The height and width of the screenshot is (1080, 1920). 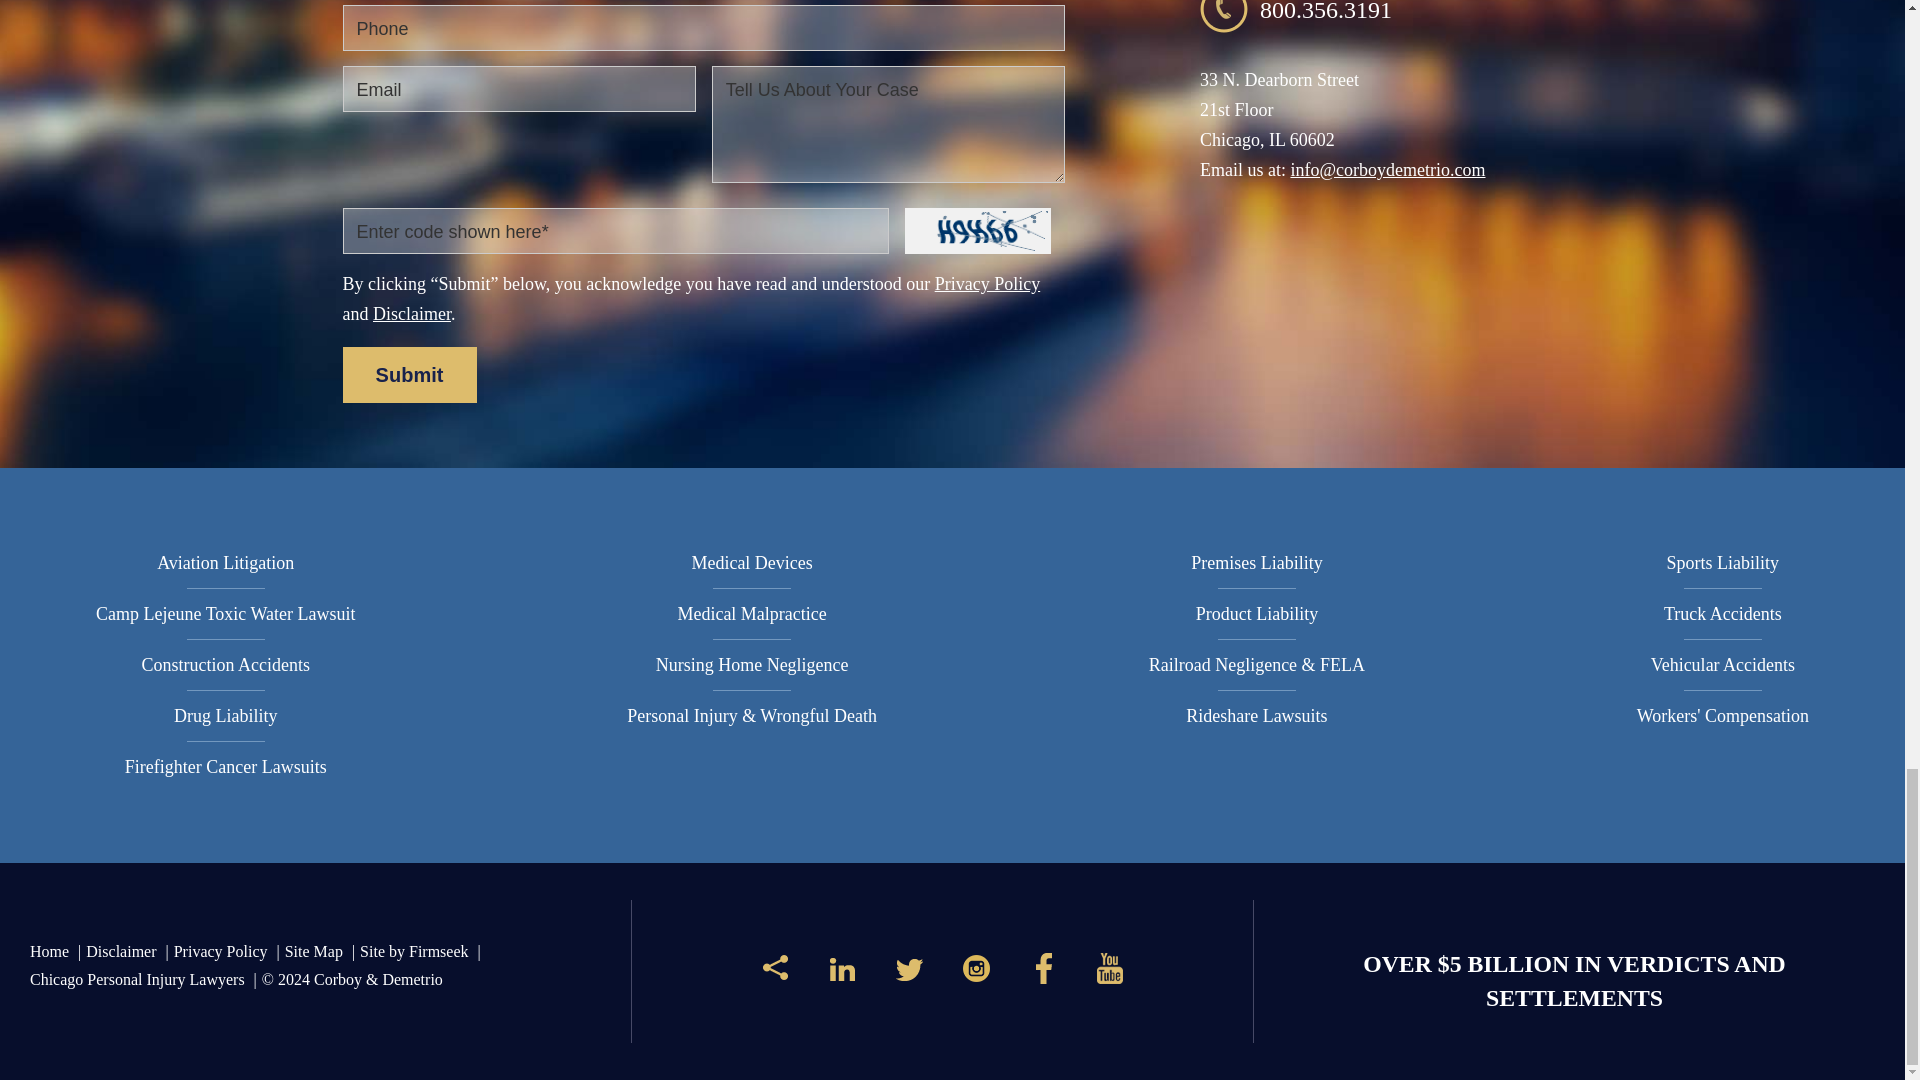 I want to click on Share, so click(x=776, y=975).